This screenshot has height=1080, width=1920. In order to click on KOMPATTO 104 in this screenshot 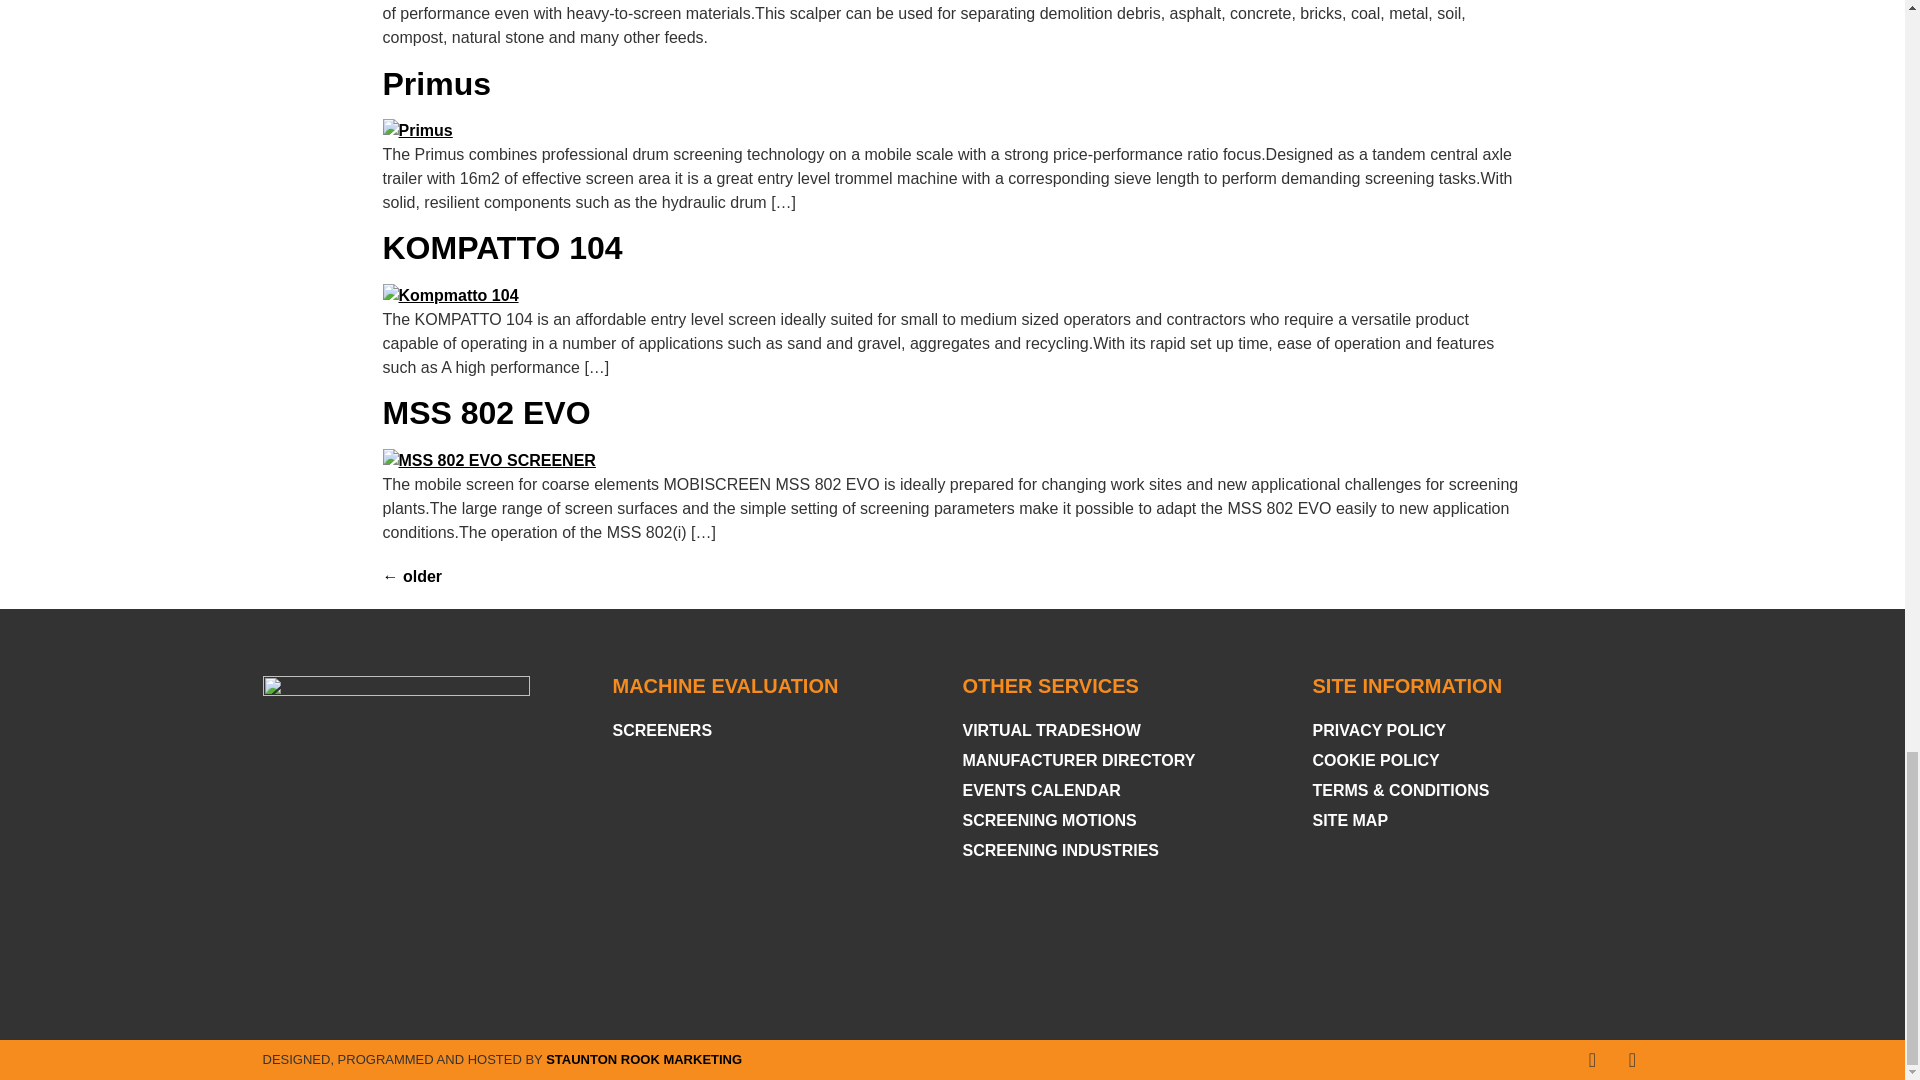, I will do `click(502, 248)`.